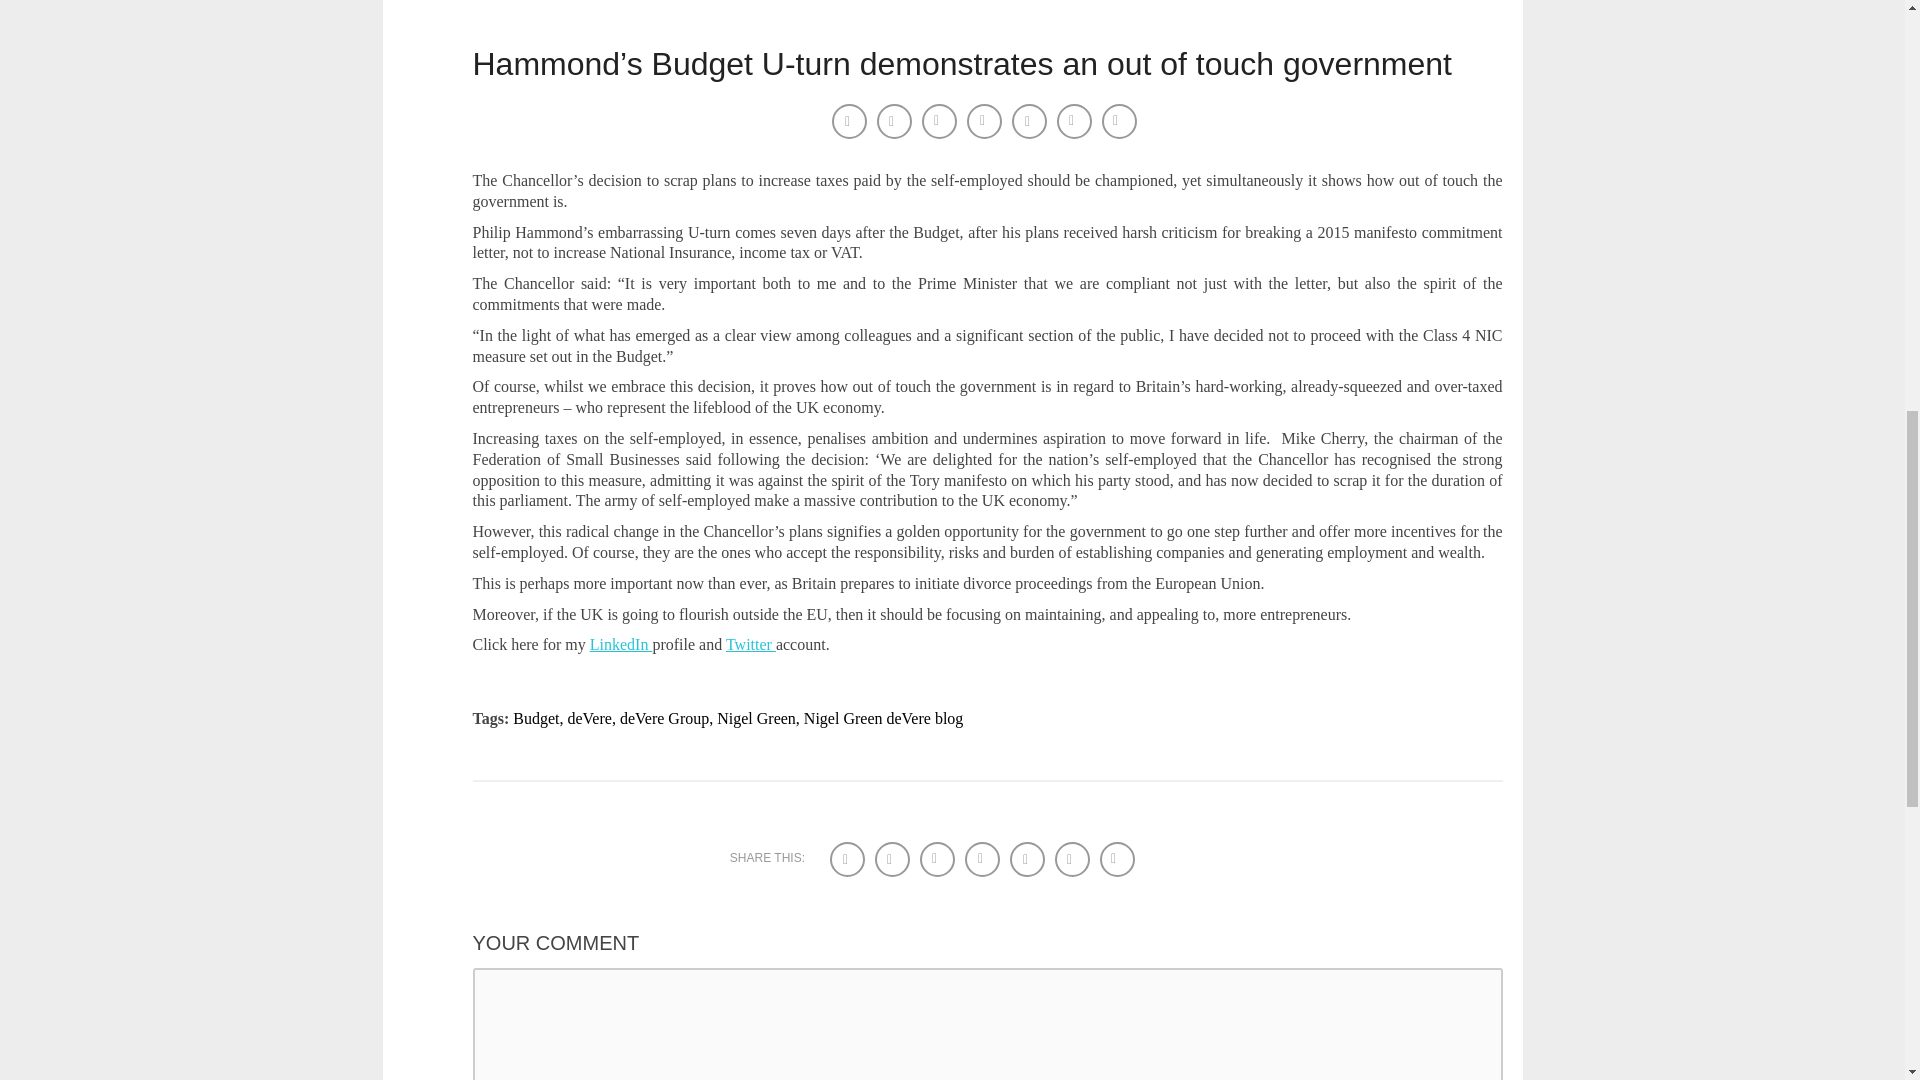 The height and width of the screenshot is (1080, 1920). I want to click on Share on Google Plus, so click(1028, 861).